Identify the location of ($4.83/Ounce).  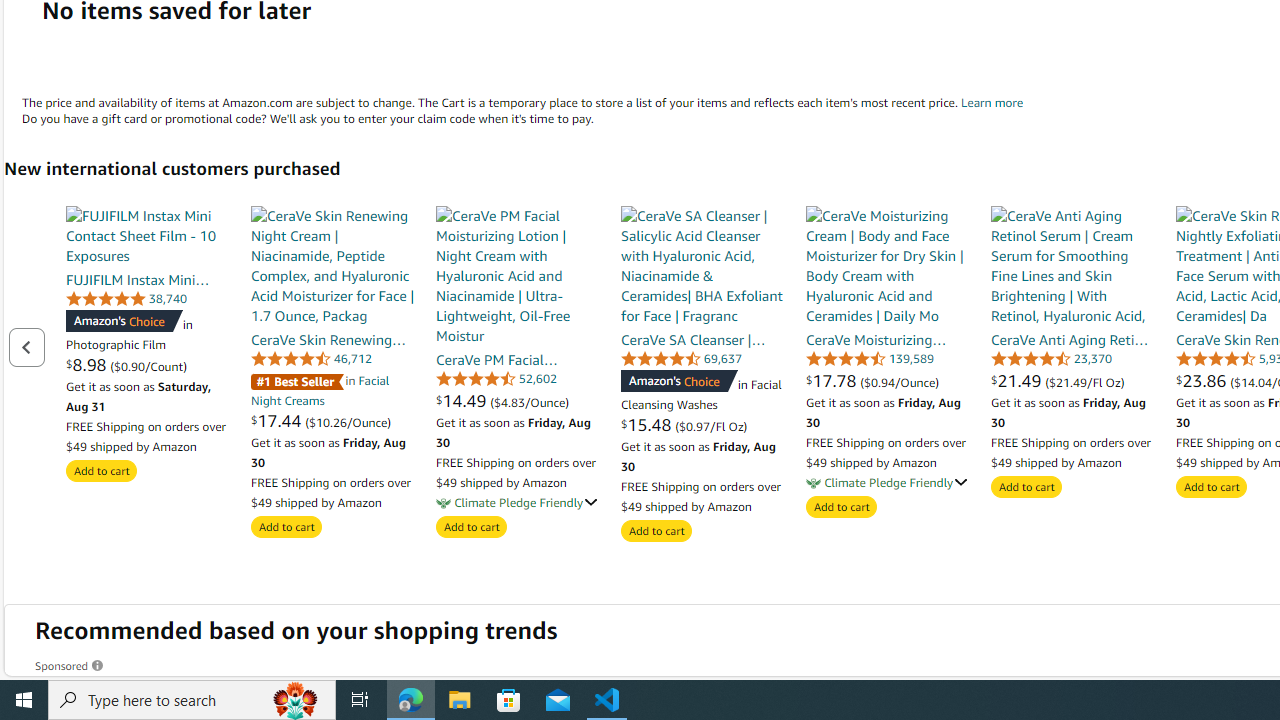
(530, 401).